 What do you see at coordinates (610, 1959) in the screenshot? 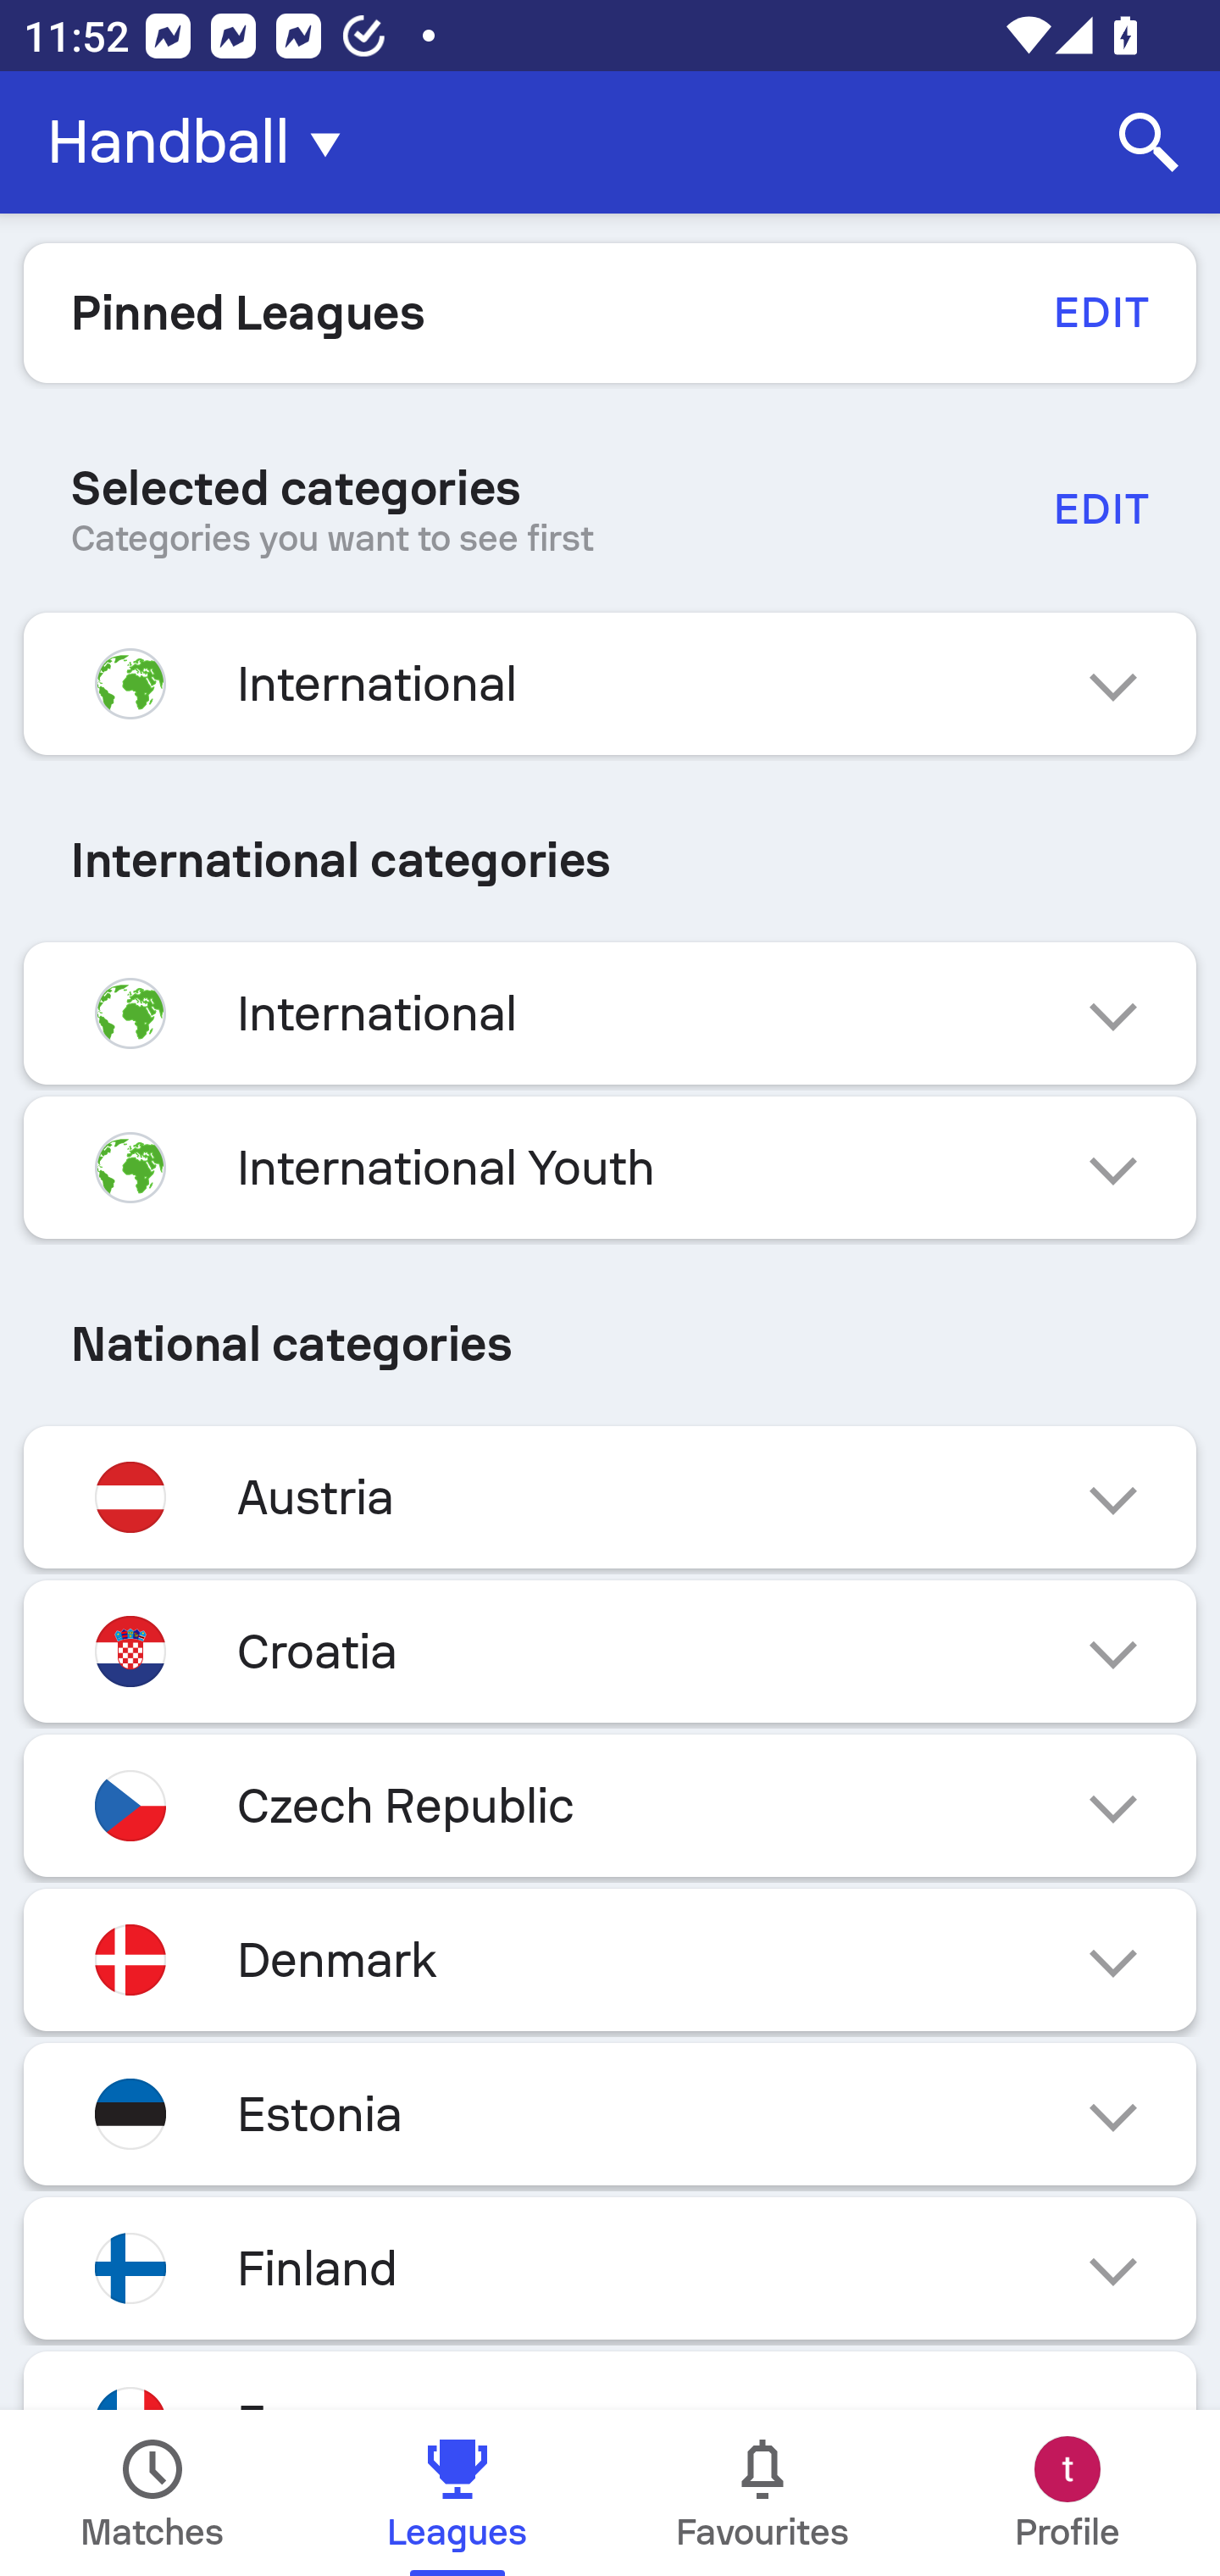
I see `Denmark` at bounding box center [610, 1959].